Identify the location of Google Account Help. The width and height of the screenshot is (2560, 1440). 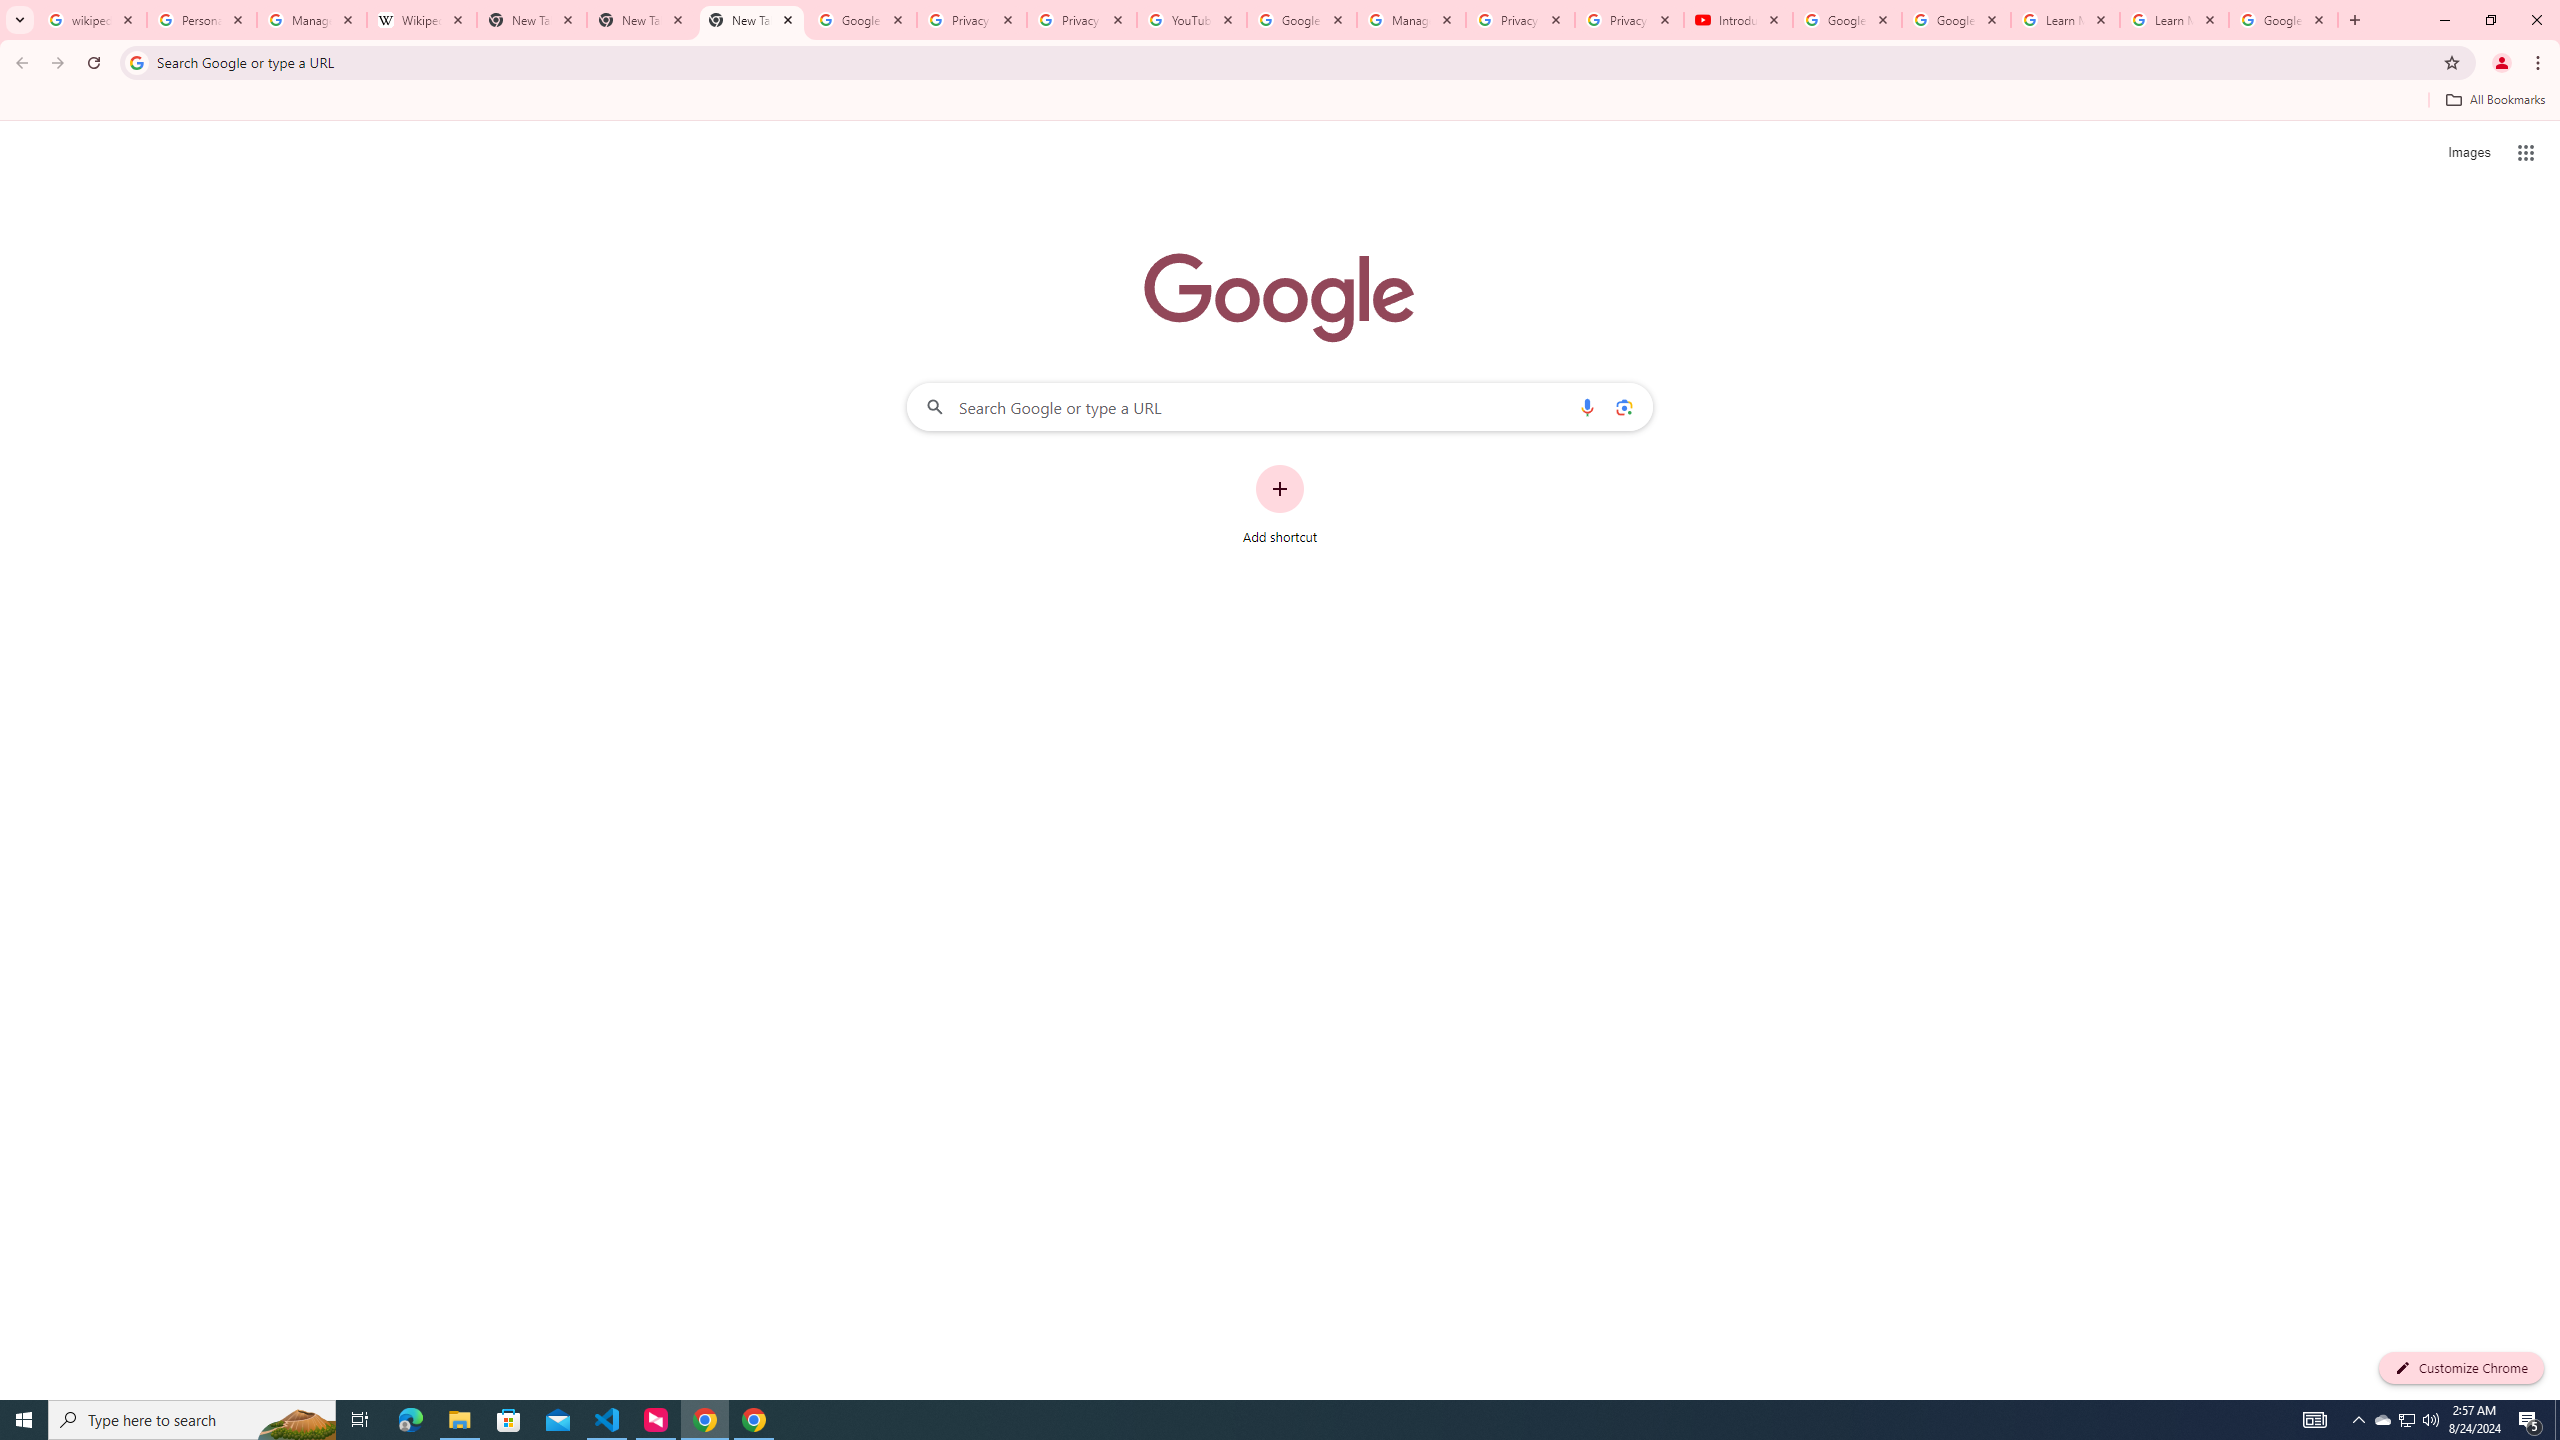
(1846, 20).